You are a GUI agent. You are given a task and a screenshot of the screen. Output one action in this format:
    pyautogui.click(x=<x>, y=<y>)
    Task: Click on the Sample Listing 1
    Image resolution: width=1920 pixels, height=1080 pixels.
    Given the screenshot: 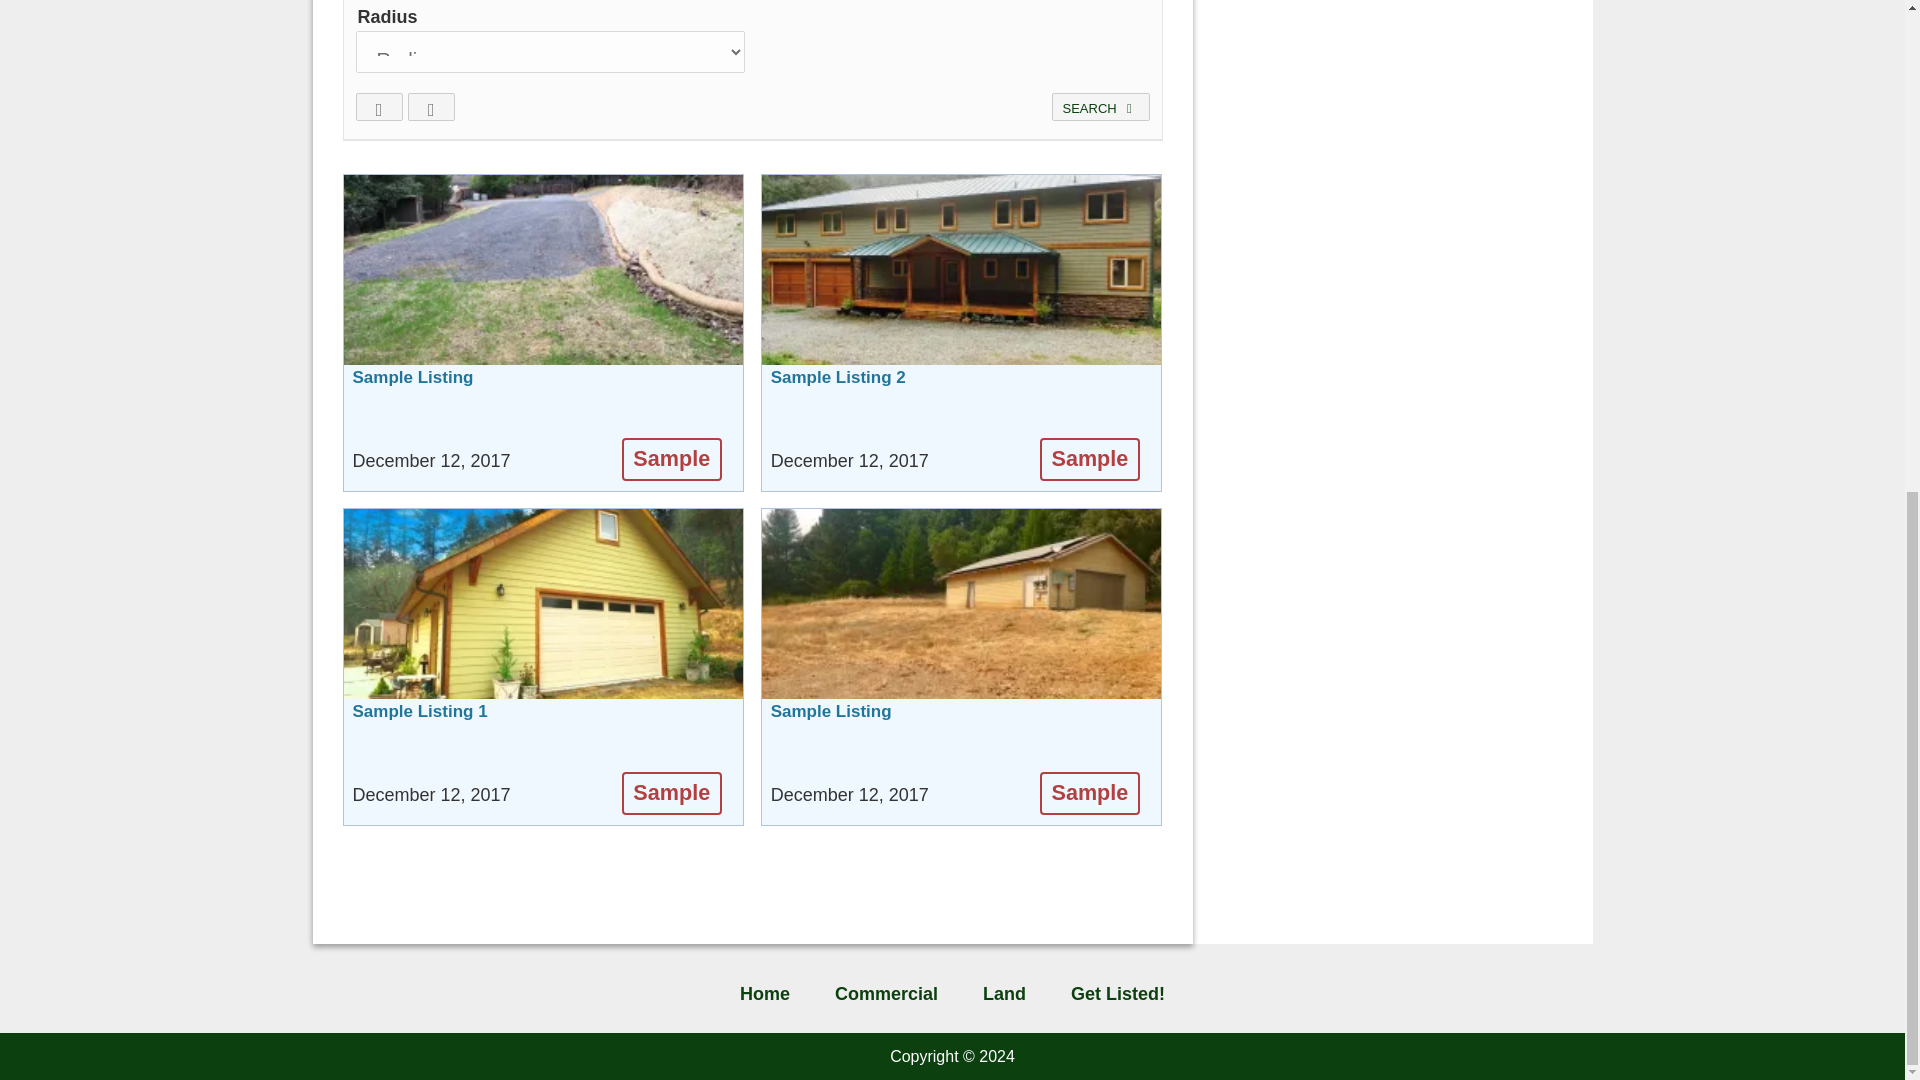 What is the action you would take?
    pyautogui.click(x=544, y=666)
    